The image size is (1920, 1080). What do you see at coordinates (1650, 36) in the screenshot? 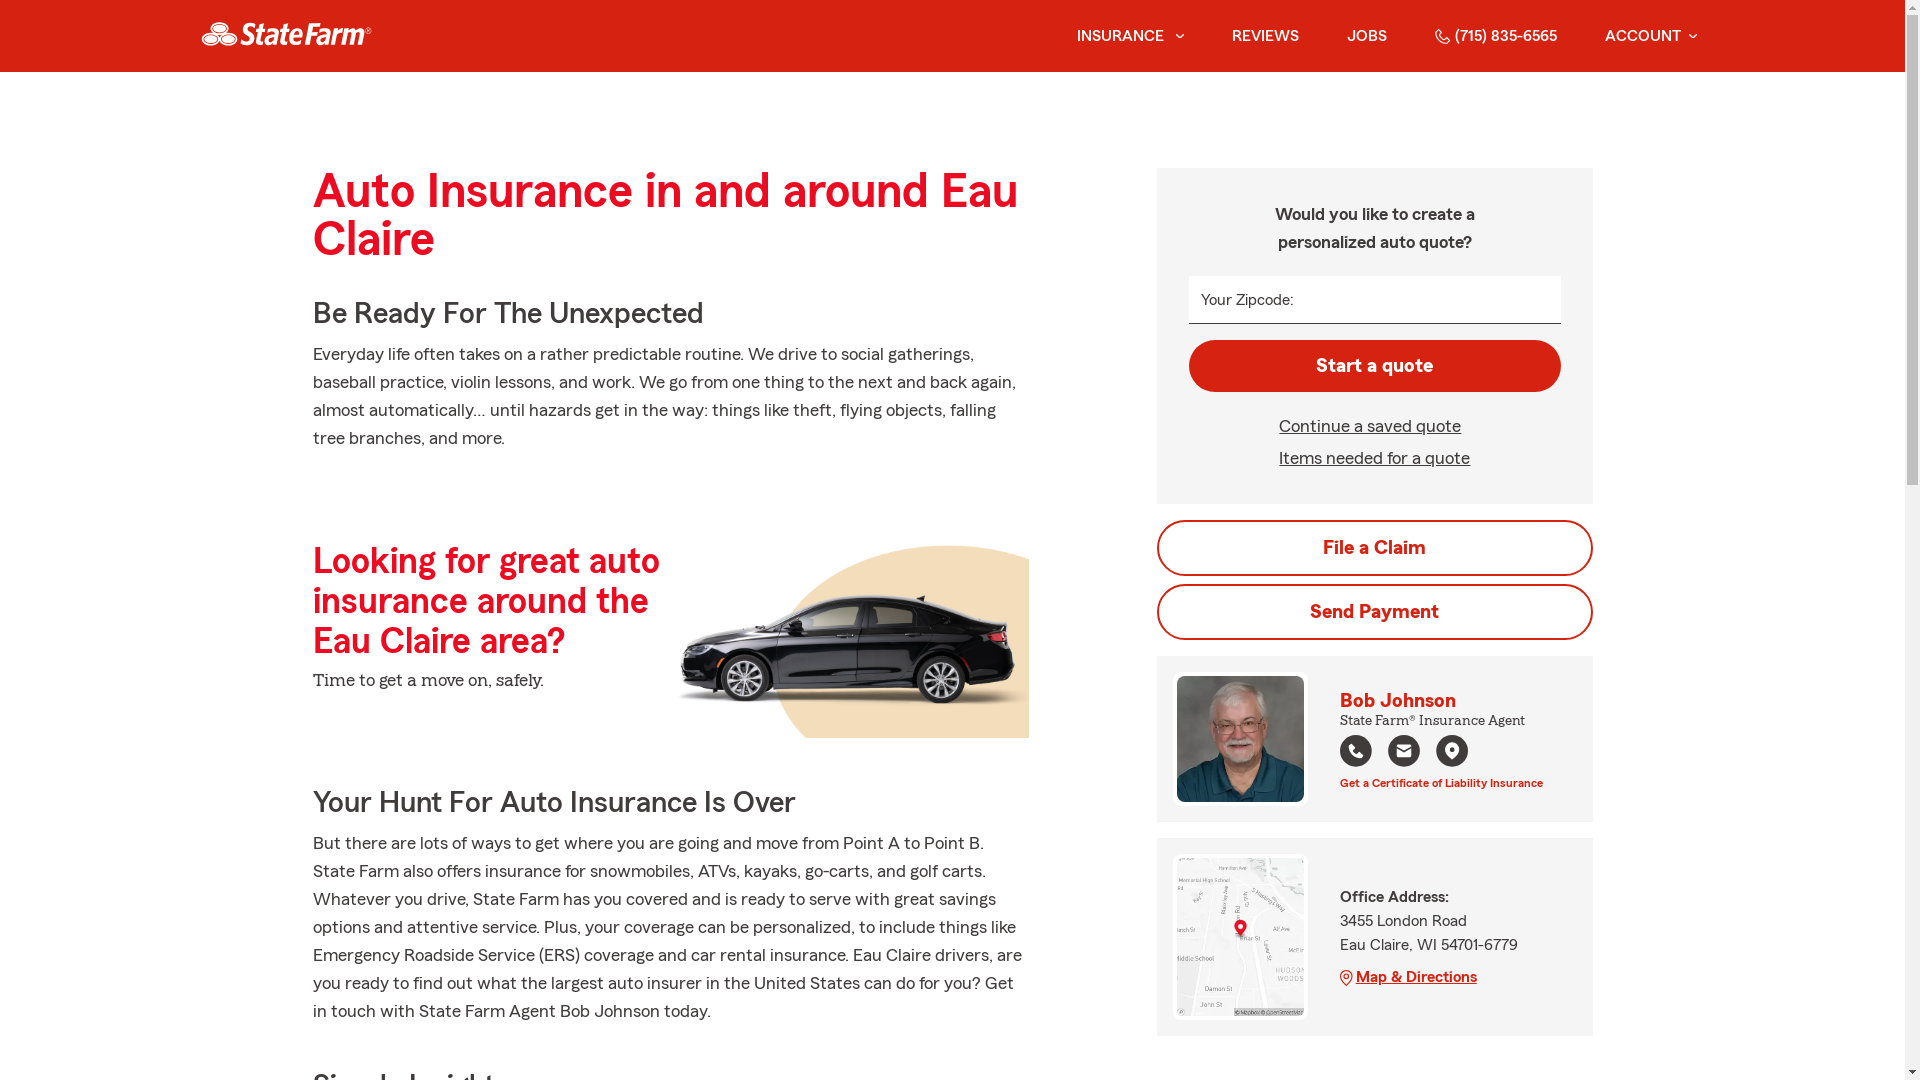
I see `ACCOUNT` at bounding box center [1650, 36].